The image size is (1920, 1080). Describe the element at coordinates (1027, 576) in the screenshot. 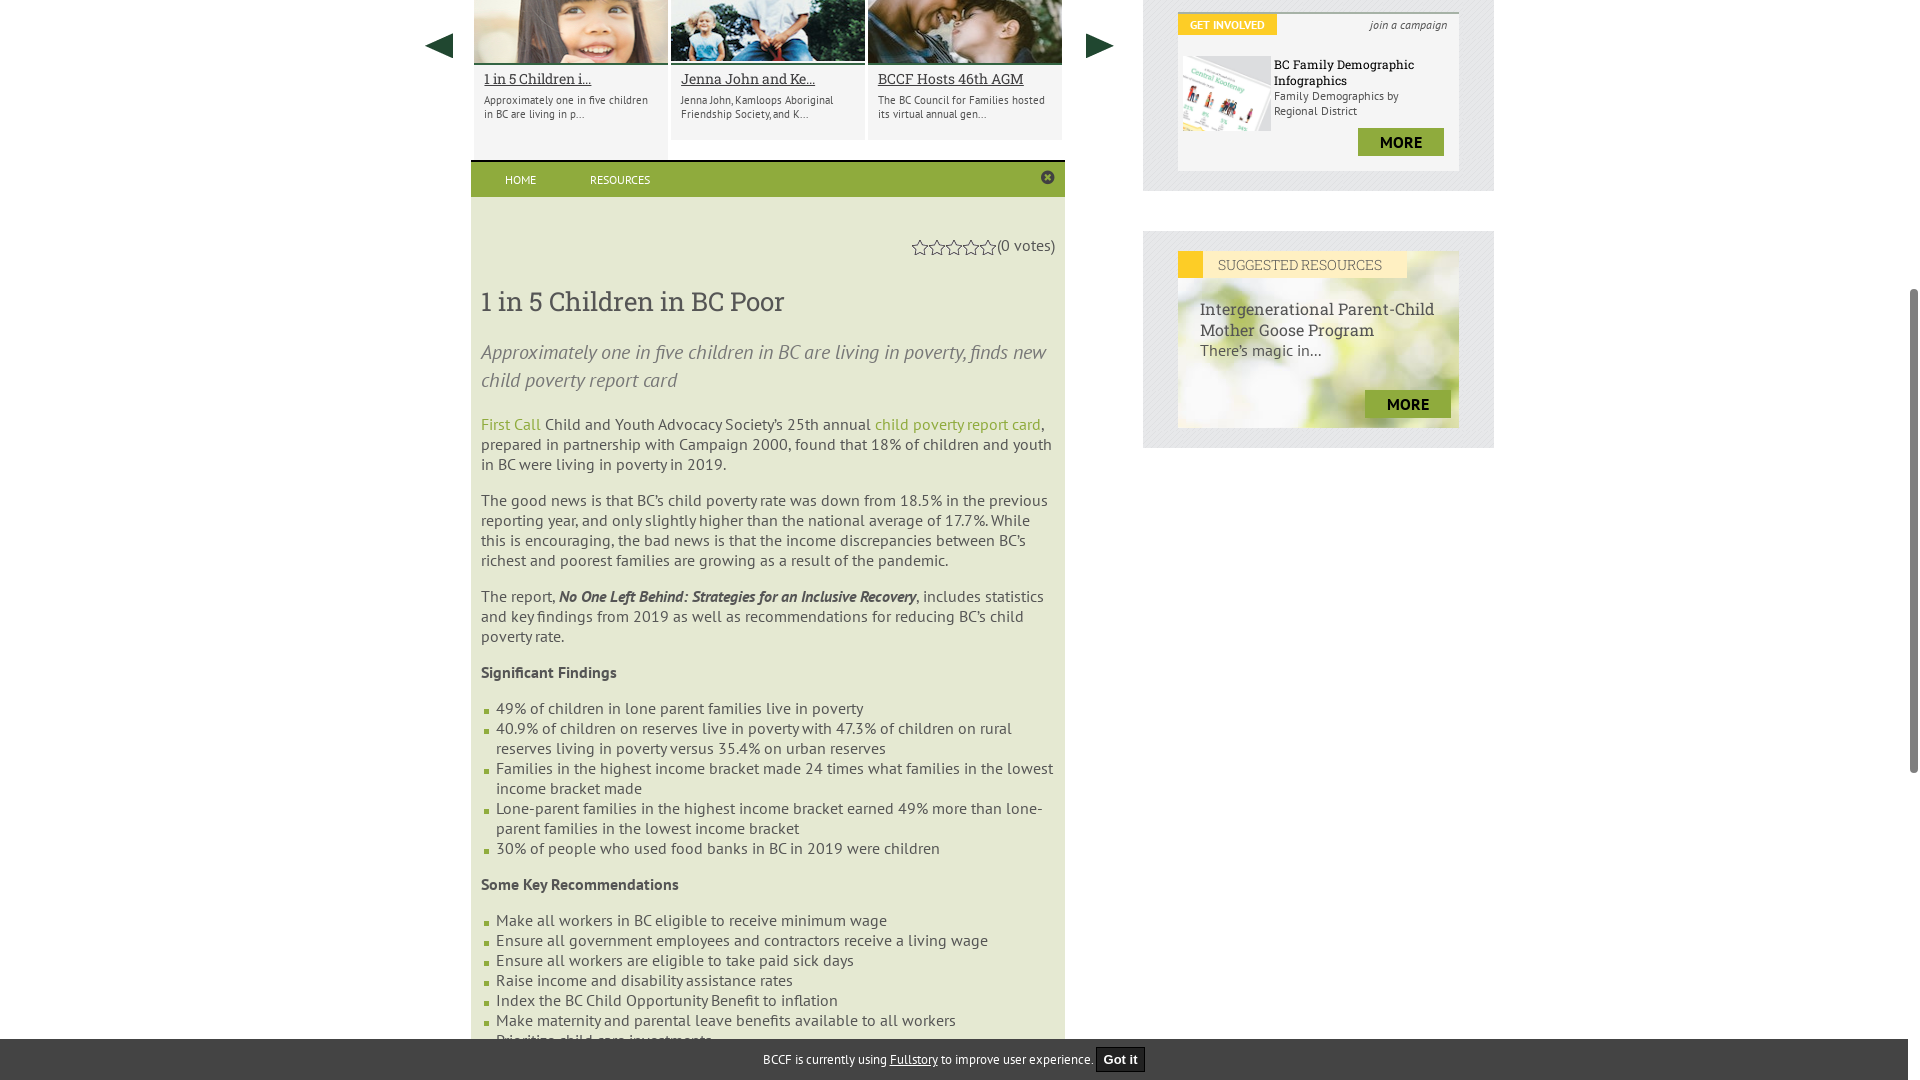

I see `Slide View` at that location.